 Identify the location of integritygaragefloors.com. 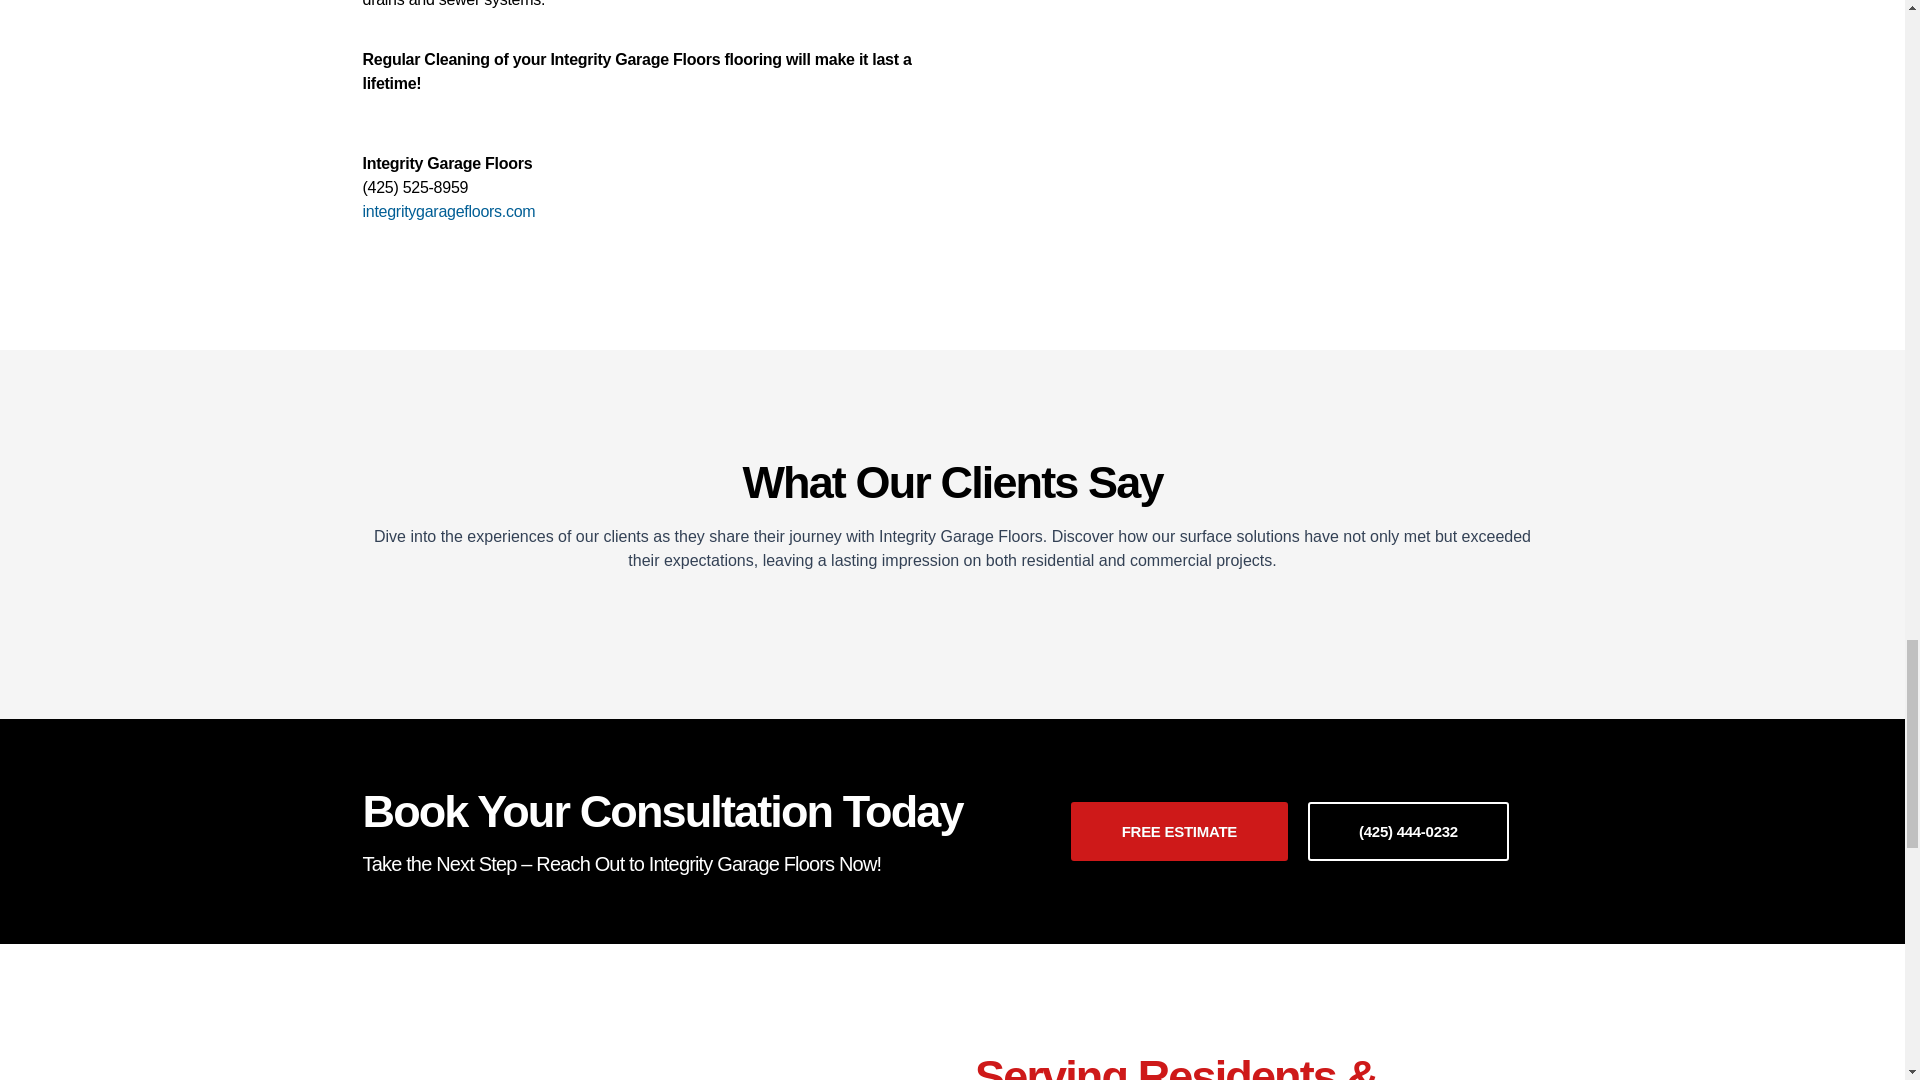
(448, 212).